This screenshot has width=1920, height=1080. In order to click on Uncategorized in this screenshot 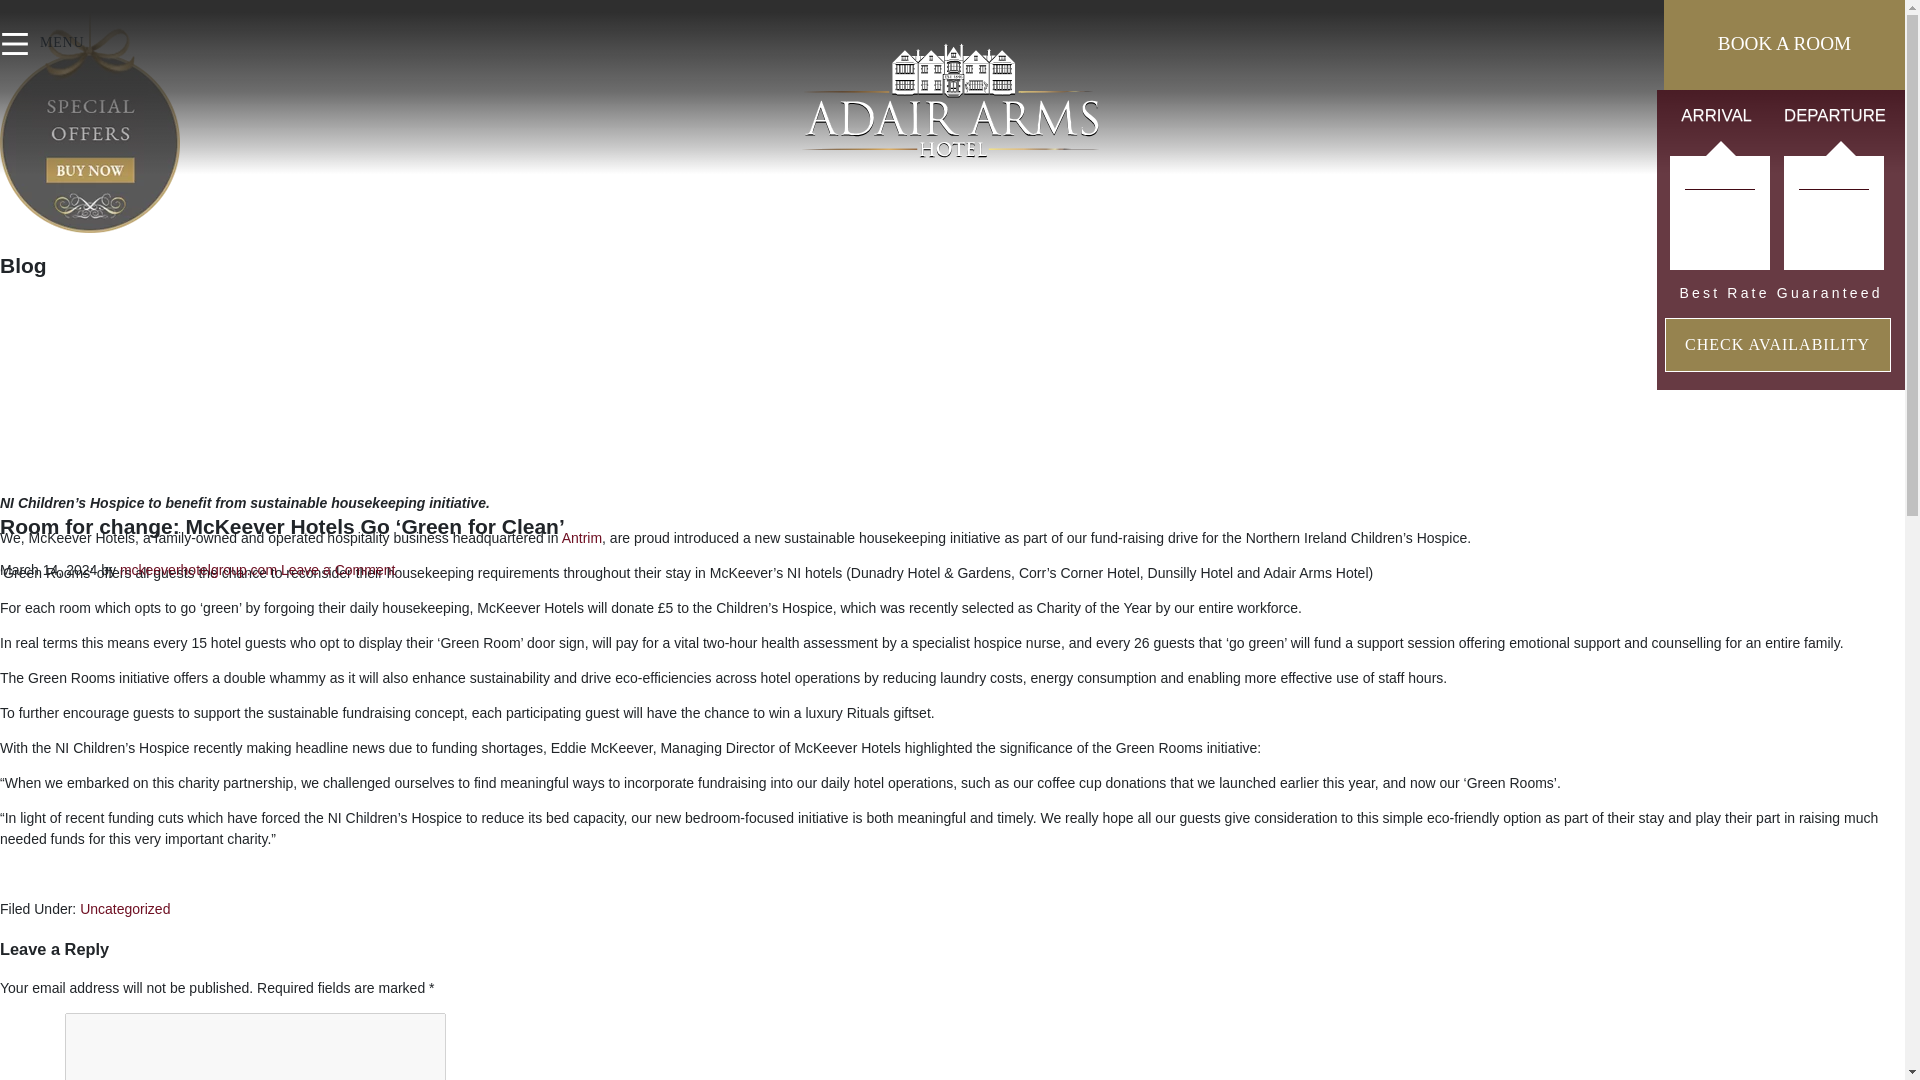, I will do `click(125, 908)`.